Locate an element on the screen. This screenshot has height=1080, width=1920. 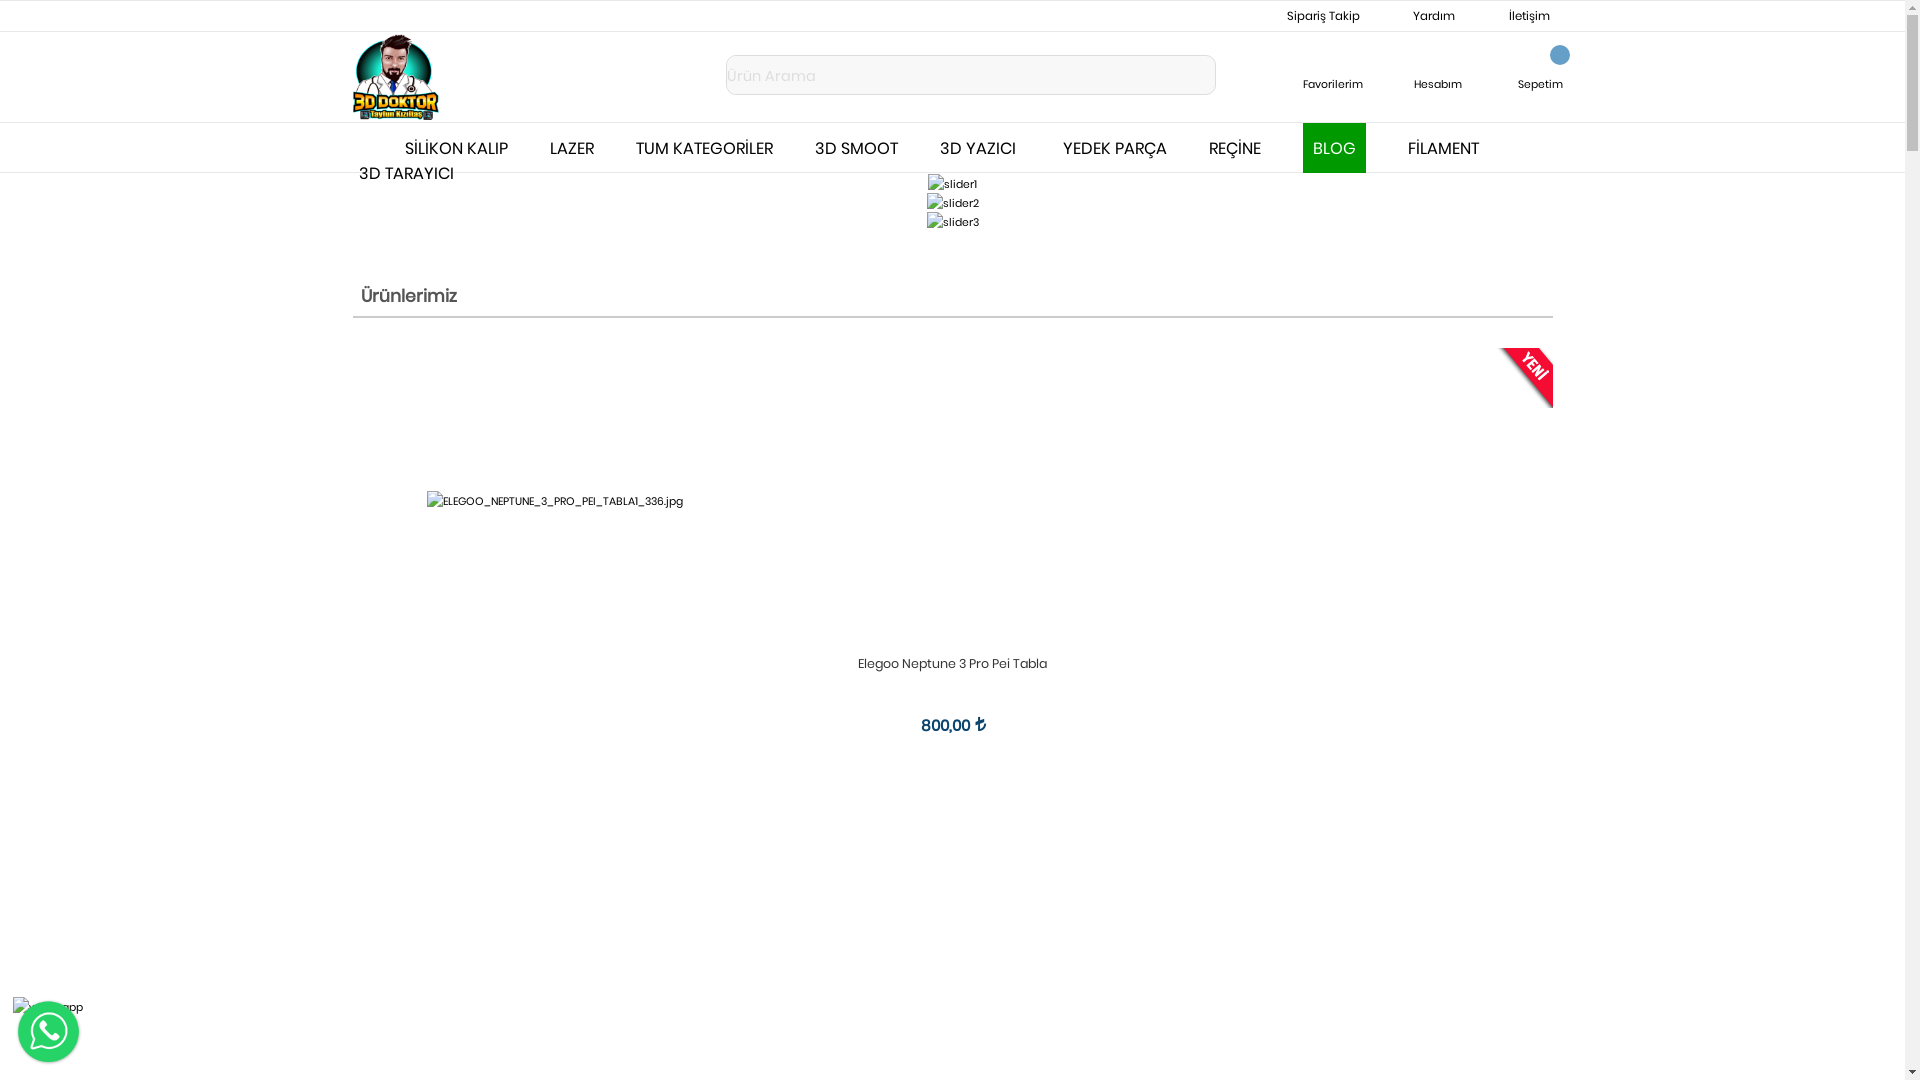
LAZER is located at coordinates (572, 148).